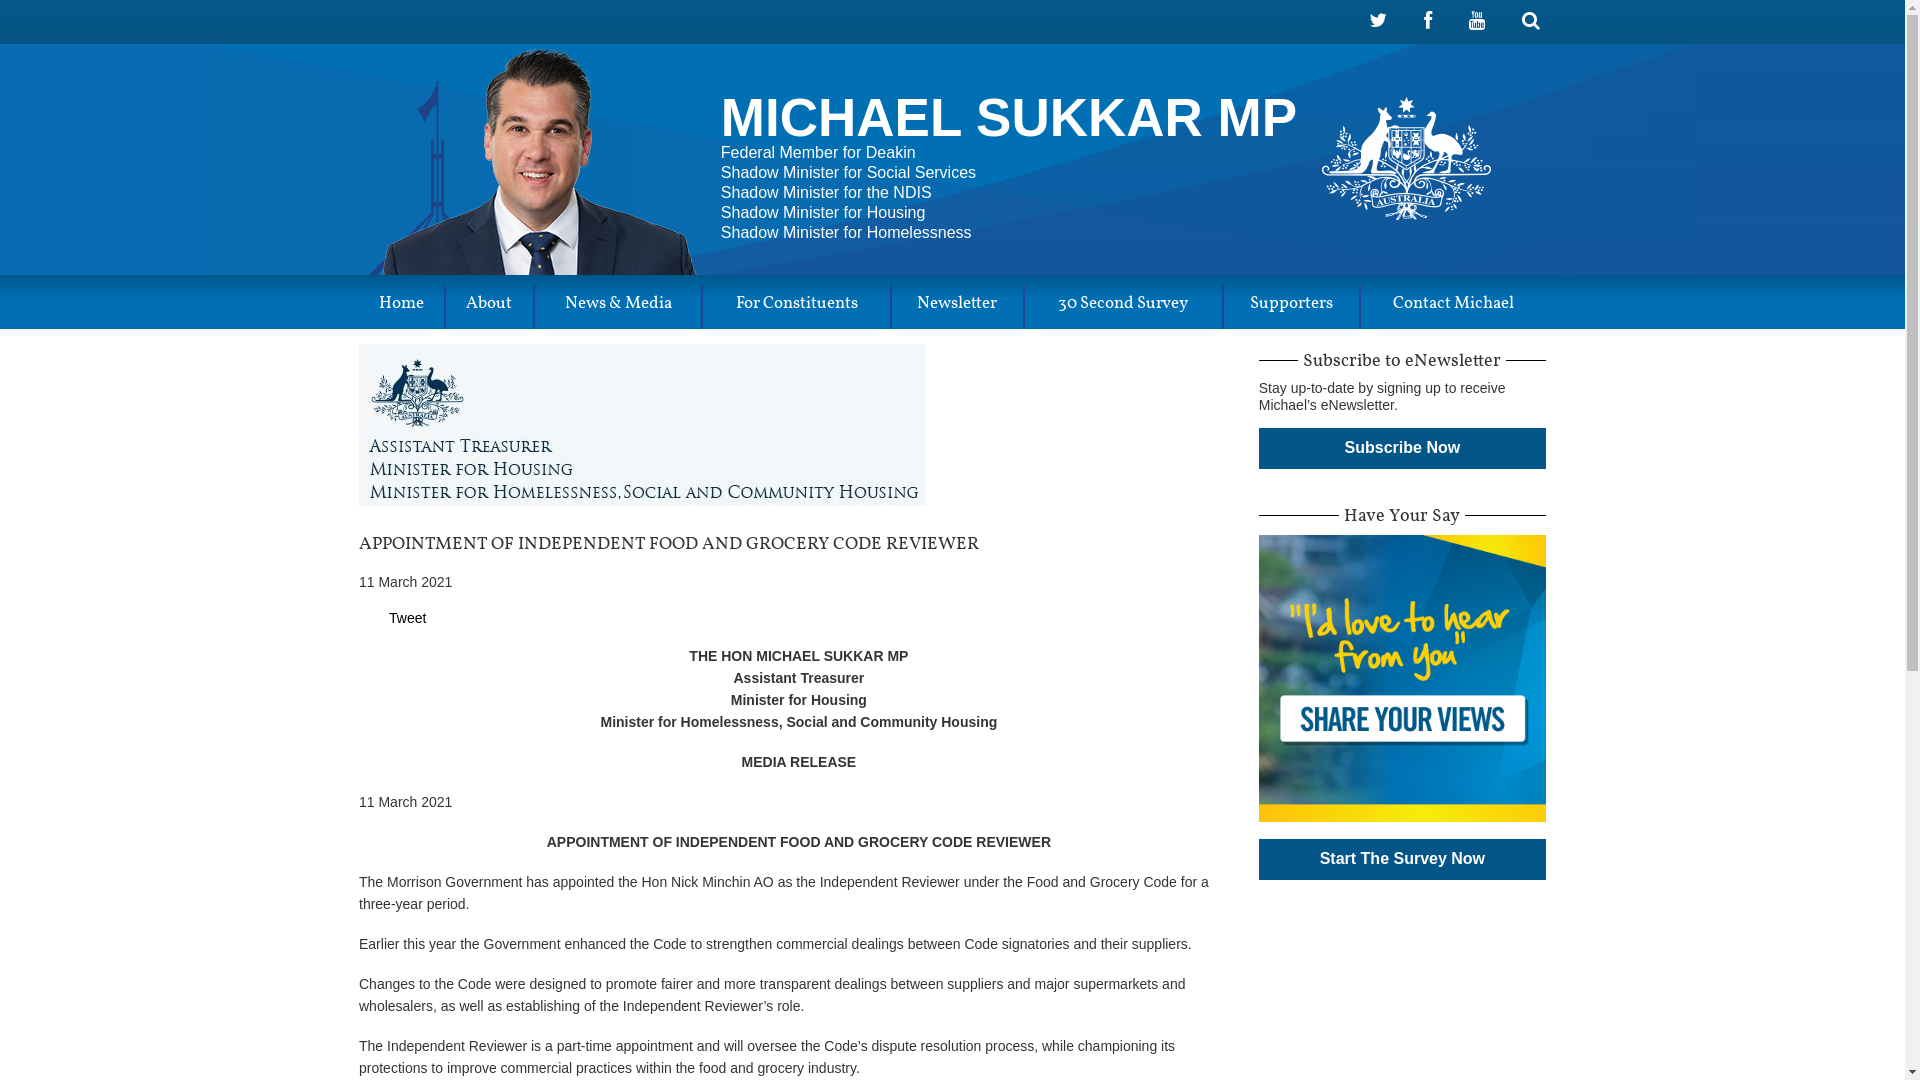 The height and width of the screenshot is (1080, 1920). What do you see at coordinates (490, 306) in the screenshot?
I see `About` at bounding box center [490, 306].